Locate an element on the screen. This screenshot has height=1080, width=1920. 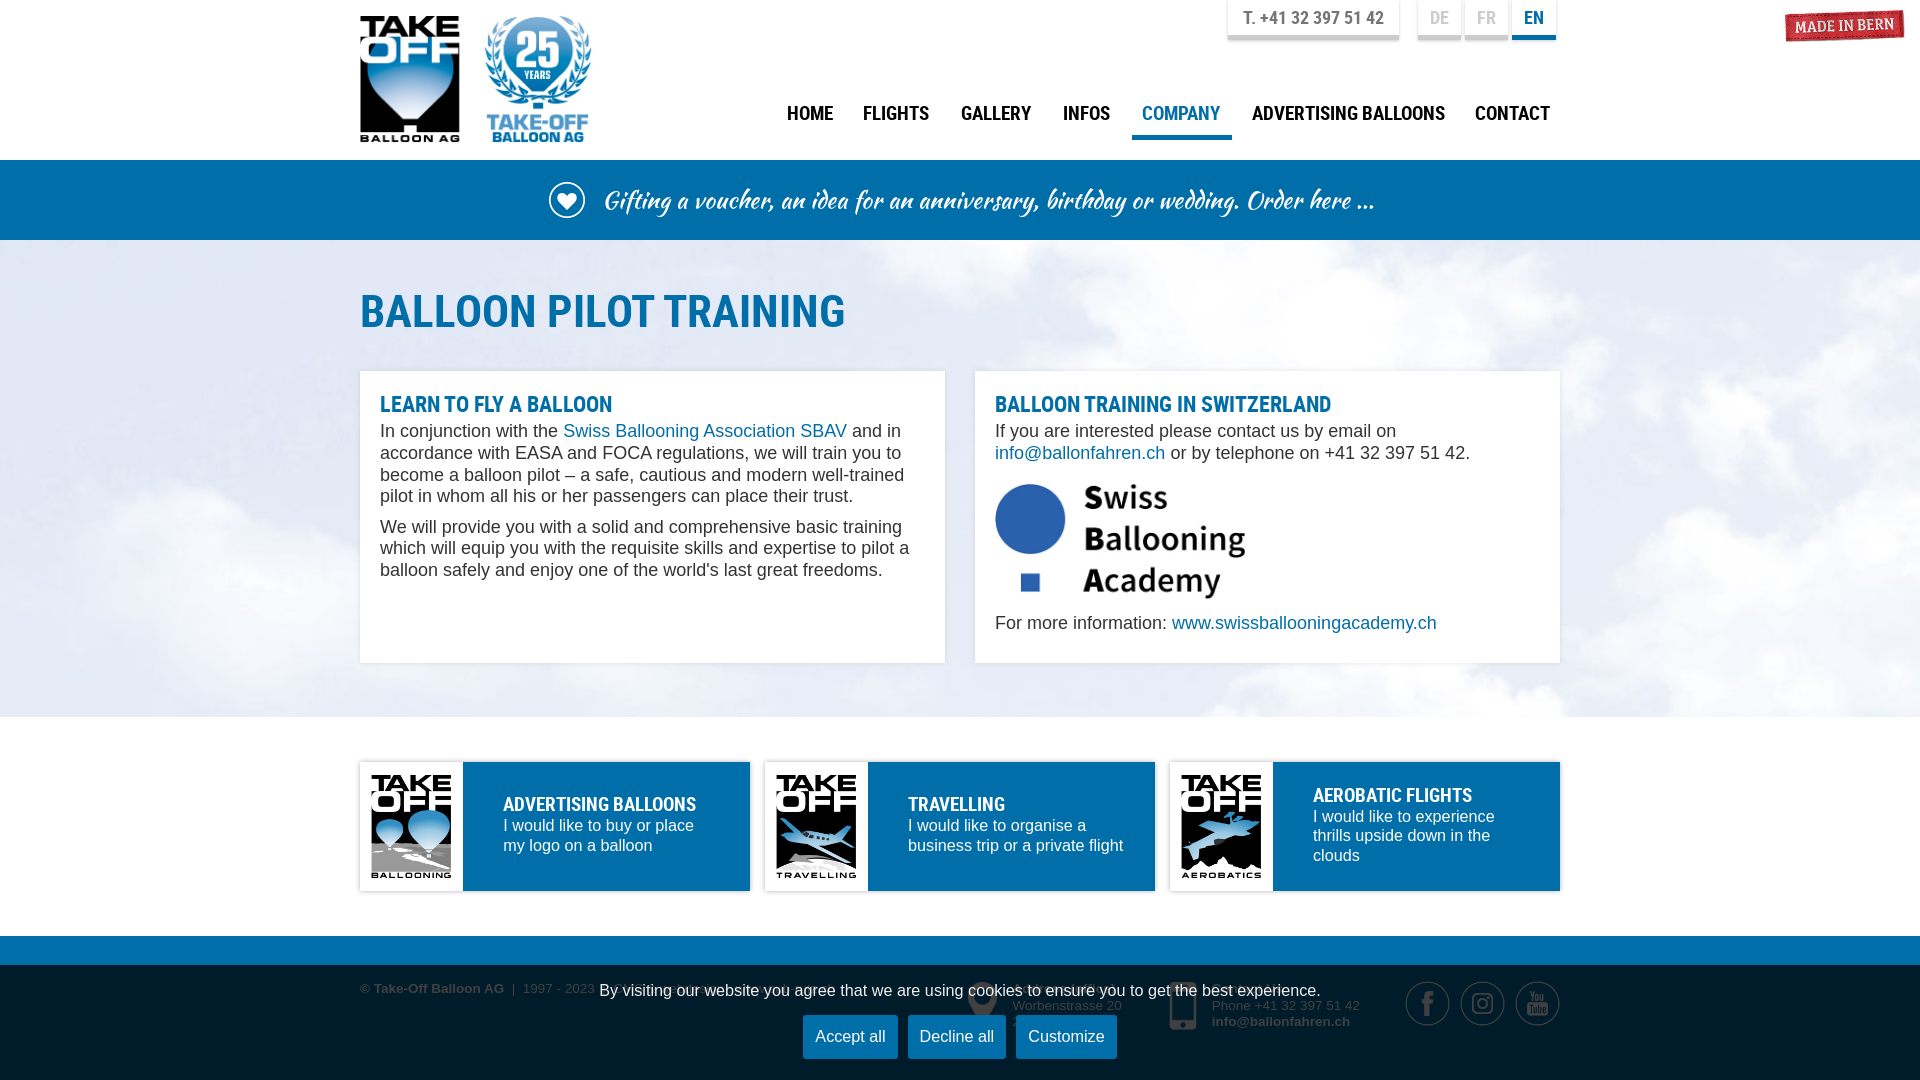
TRAVELLING is located at coordinates (956, 804).